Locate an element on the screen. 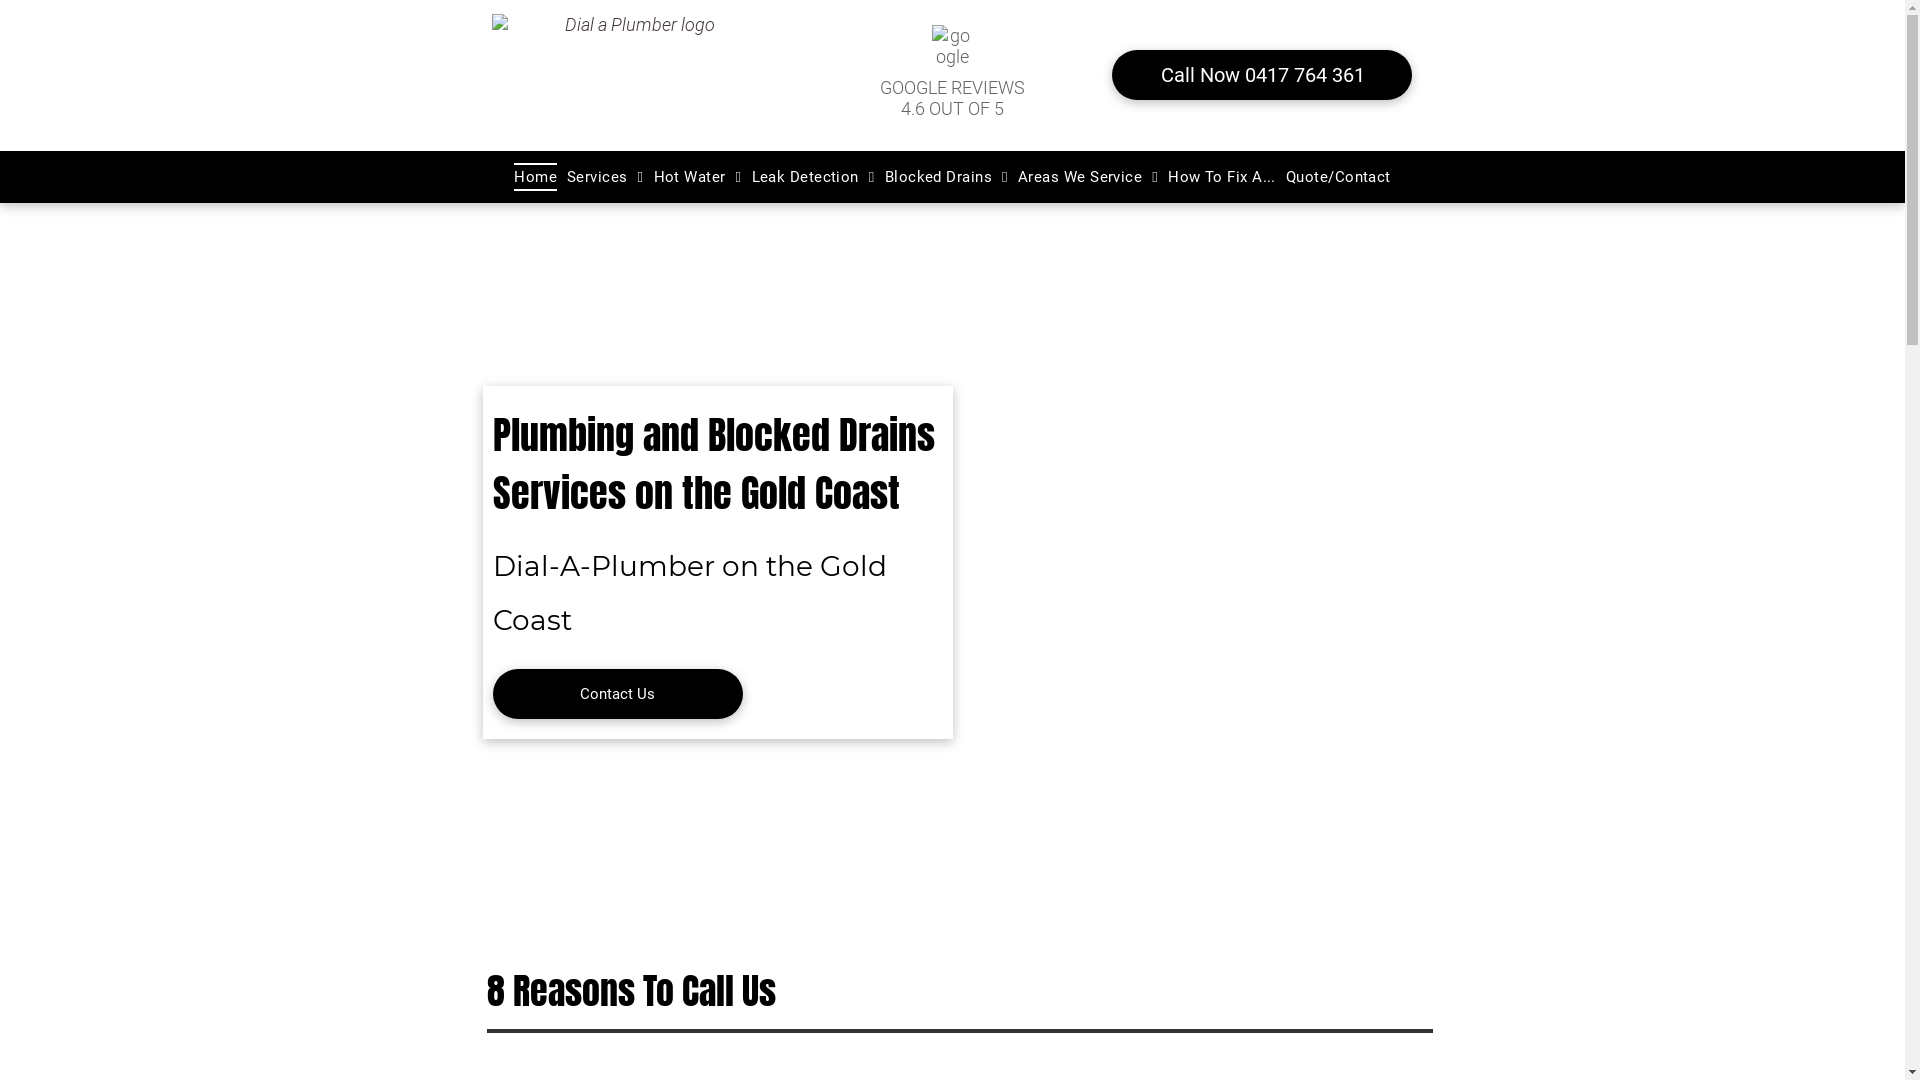  Services is located at coordinates (606, 177).